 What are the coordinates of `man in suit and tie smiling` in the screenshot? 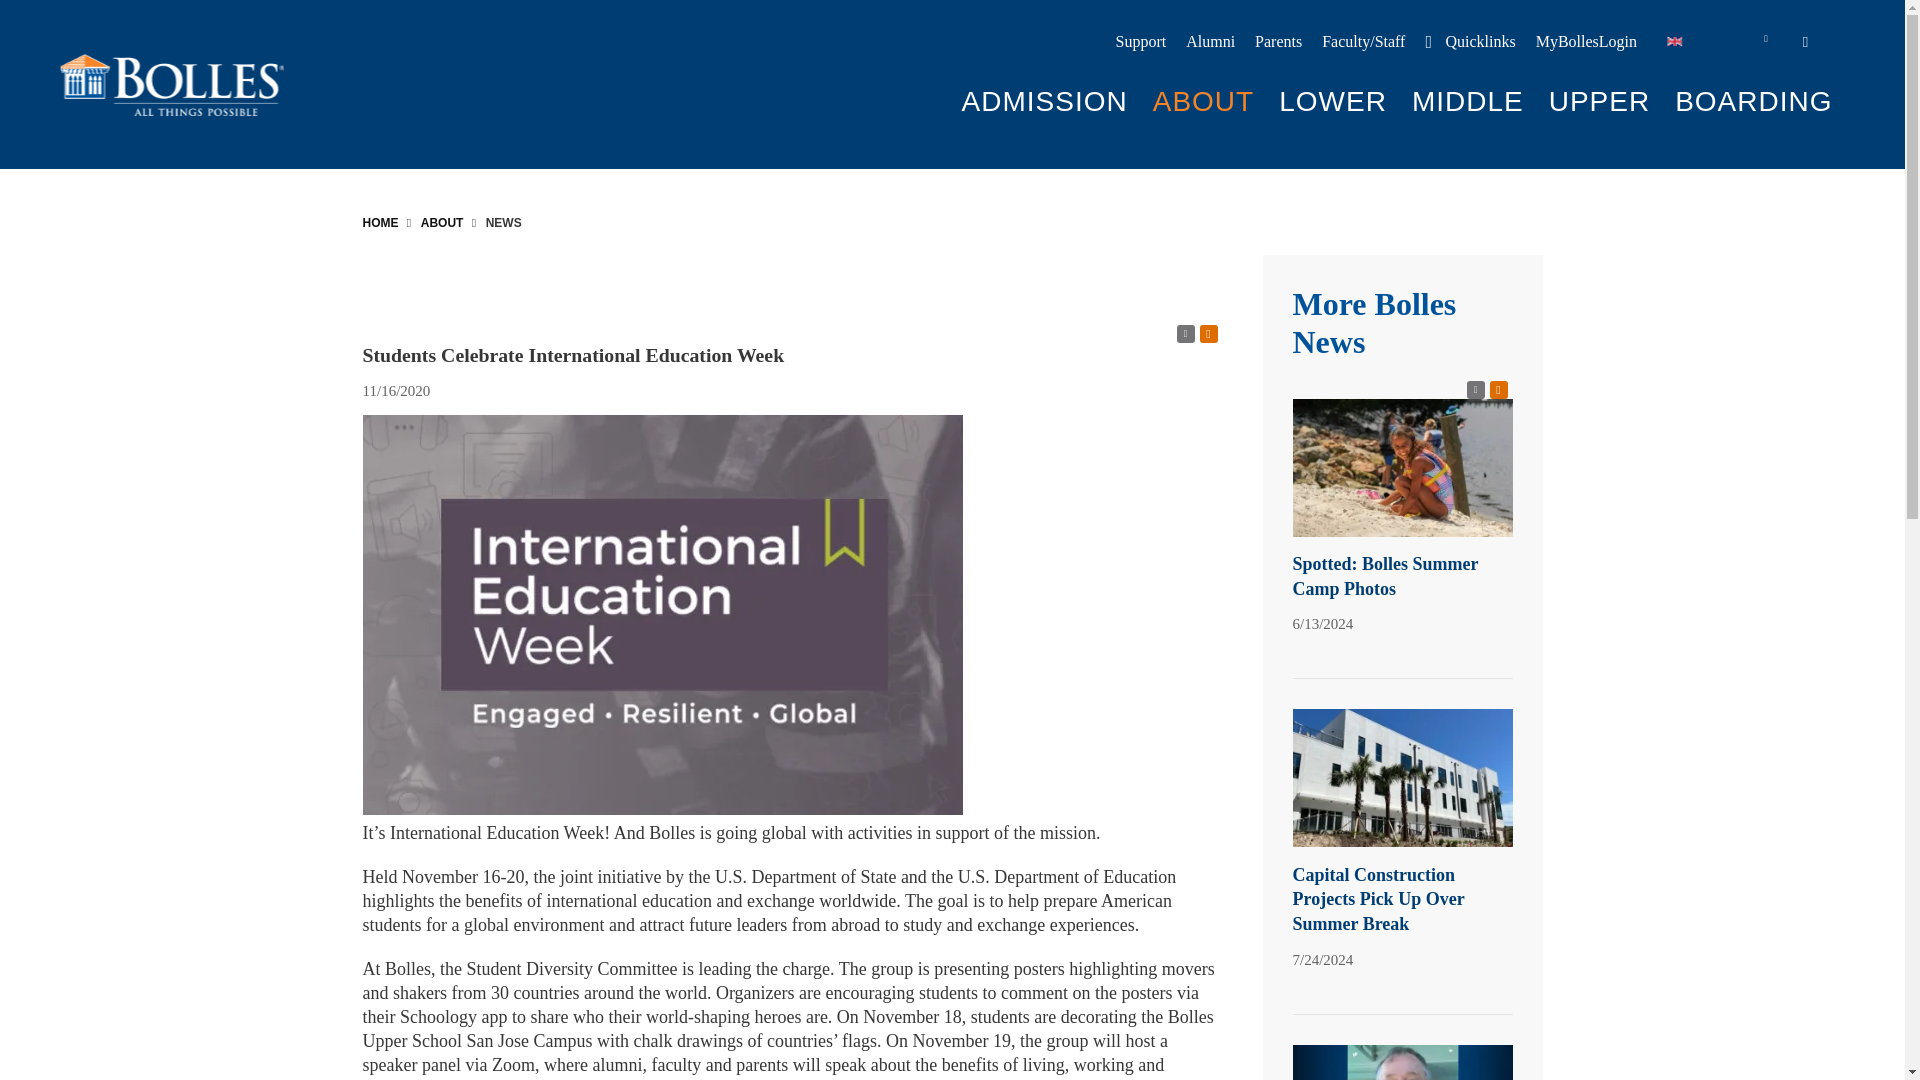 It's located at (1402, 1062).